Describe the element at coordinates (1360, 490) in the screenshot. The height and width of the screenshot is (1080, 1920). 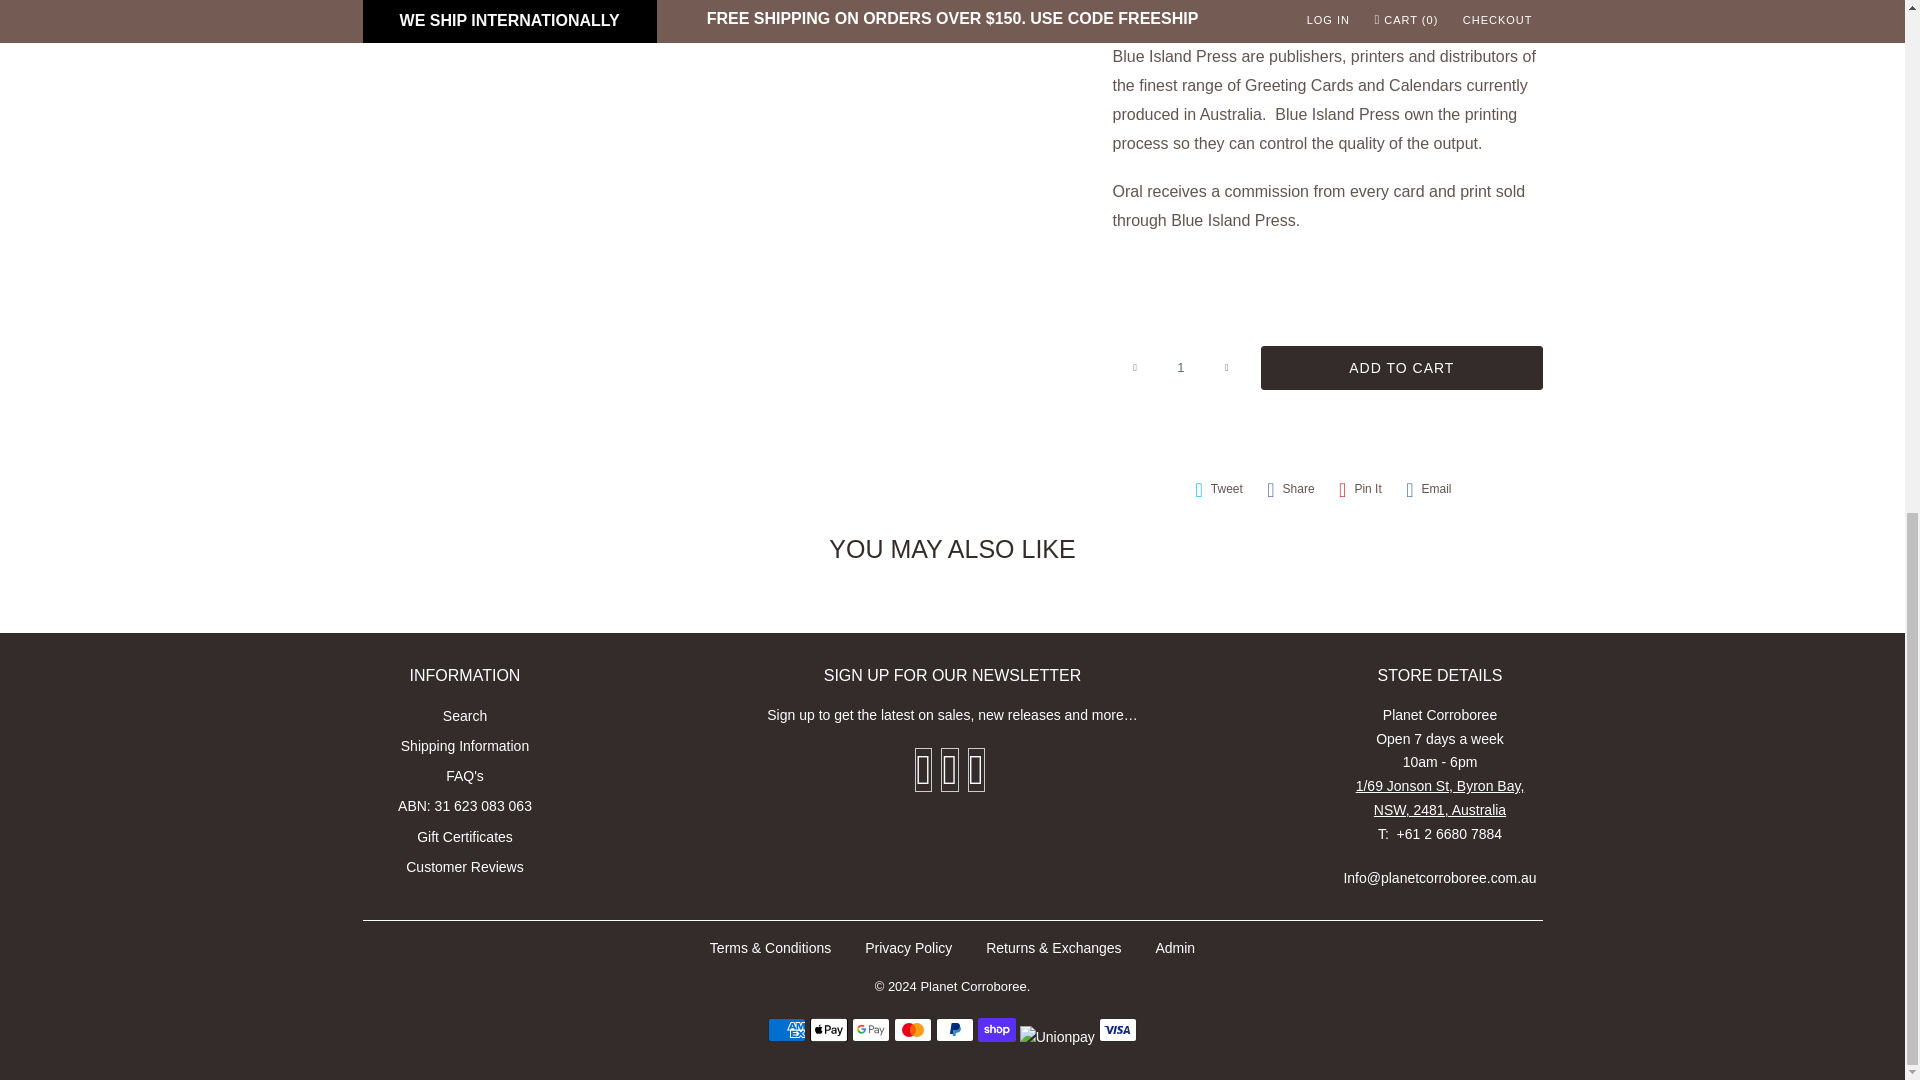
I see `Share this on Pinterest` at that location.